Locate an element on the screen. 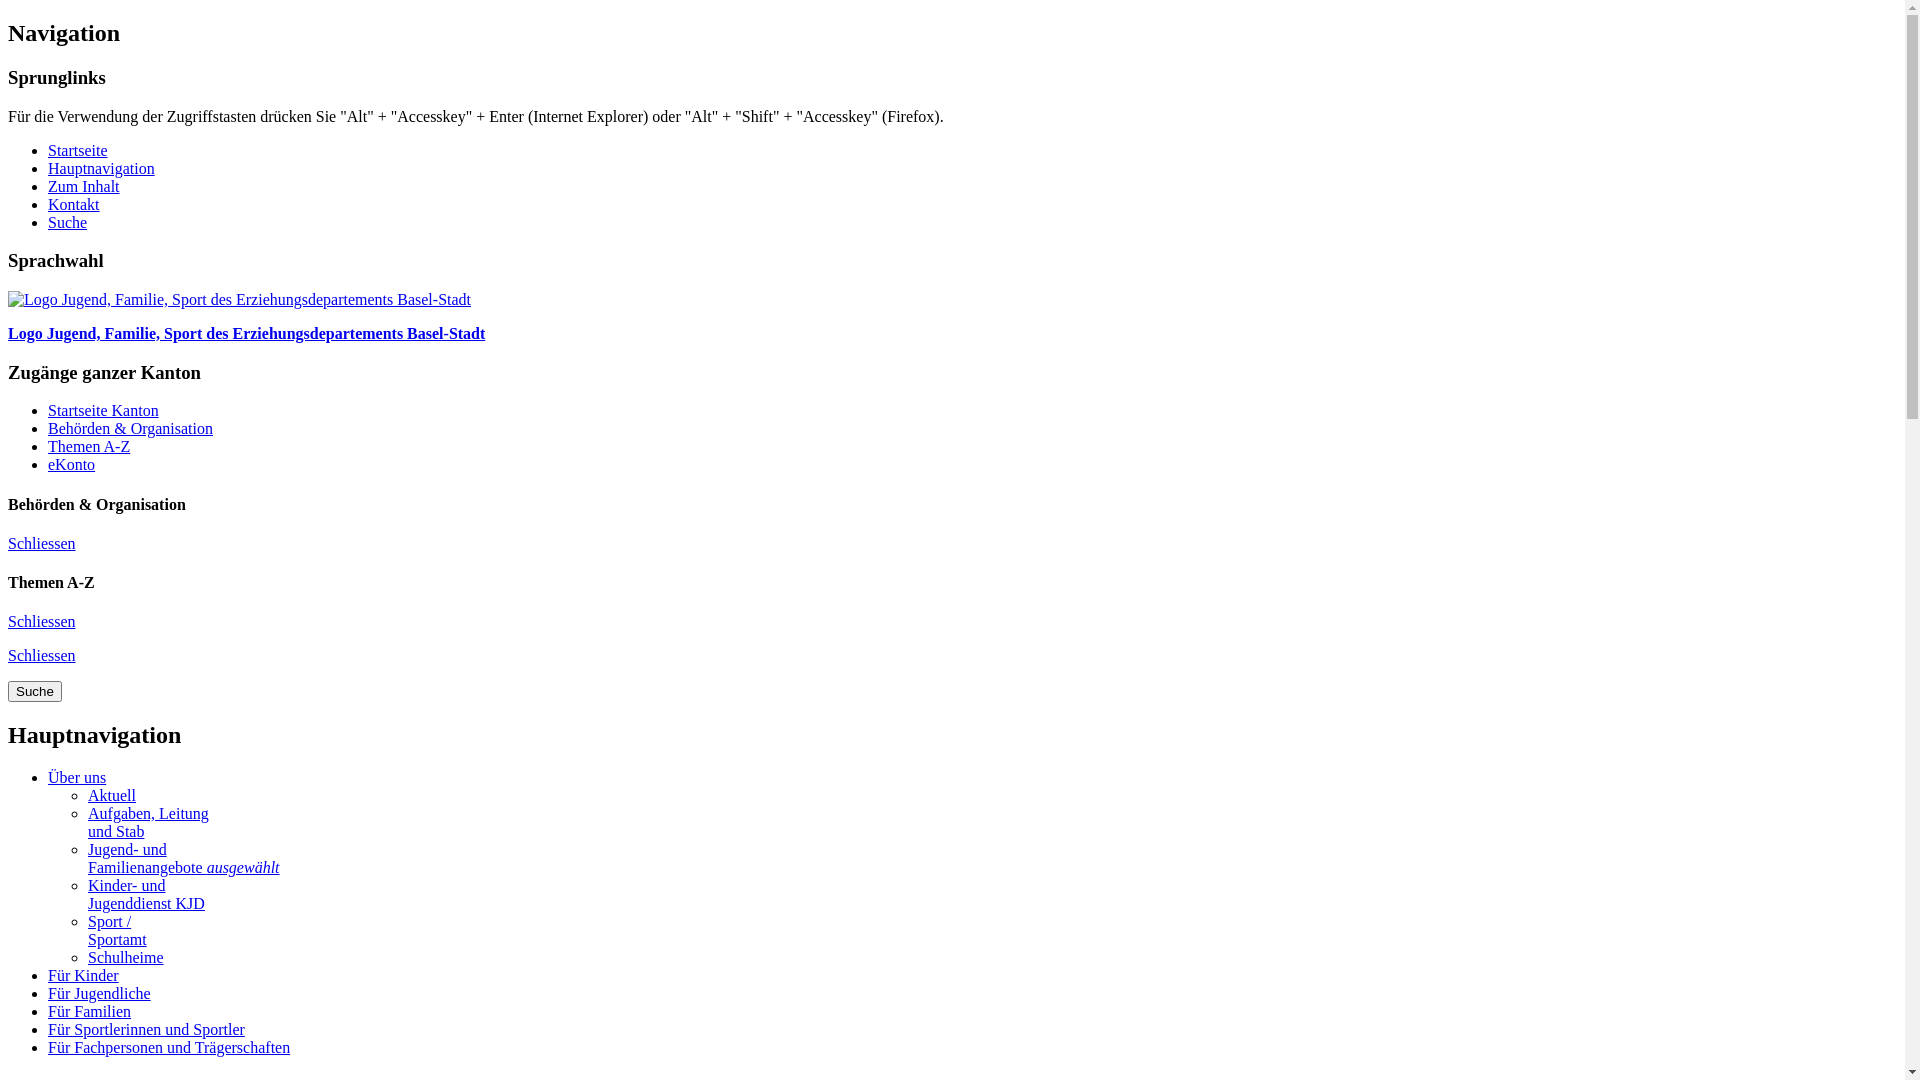 This screenshot has width=1920, height=1080. Schliessen is located at coordinates (42, 656).